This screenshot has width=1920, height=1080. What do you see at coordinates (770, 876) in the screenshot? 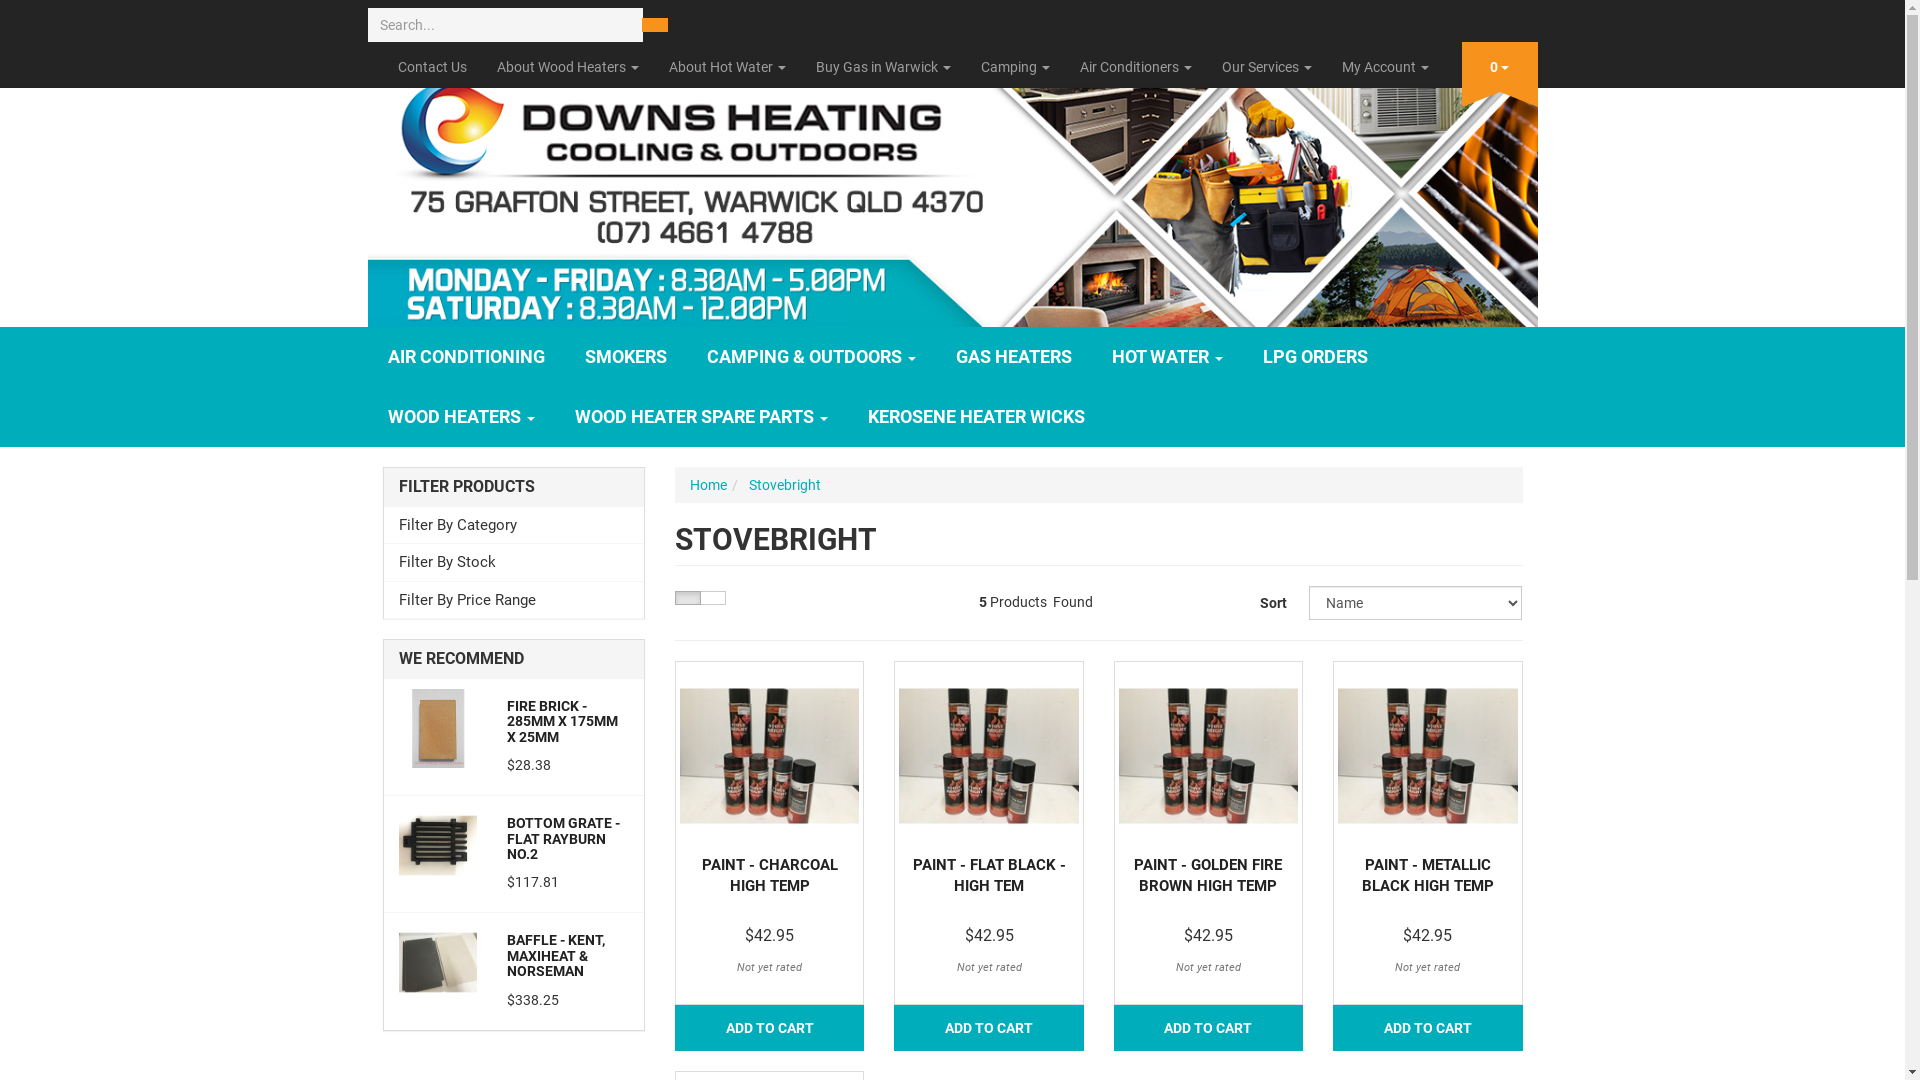
I see `PAINT - CHARCOAL HIGH TEMP` at bounding box center [770, 876].